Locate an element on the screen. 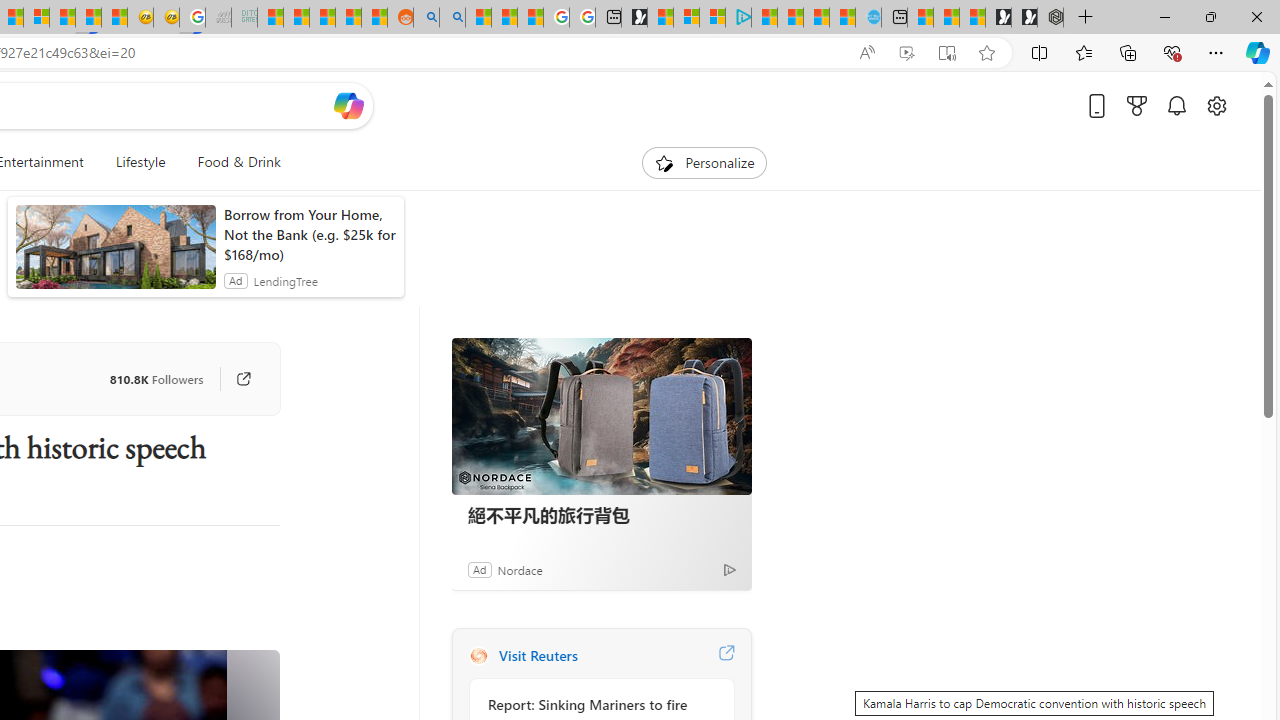 The image size is (1280, 720). Food & Drink is located at coordinates (230, 162).